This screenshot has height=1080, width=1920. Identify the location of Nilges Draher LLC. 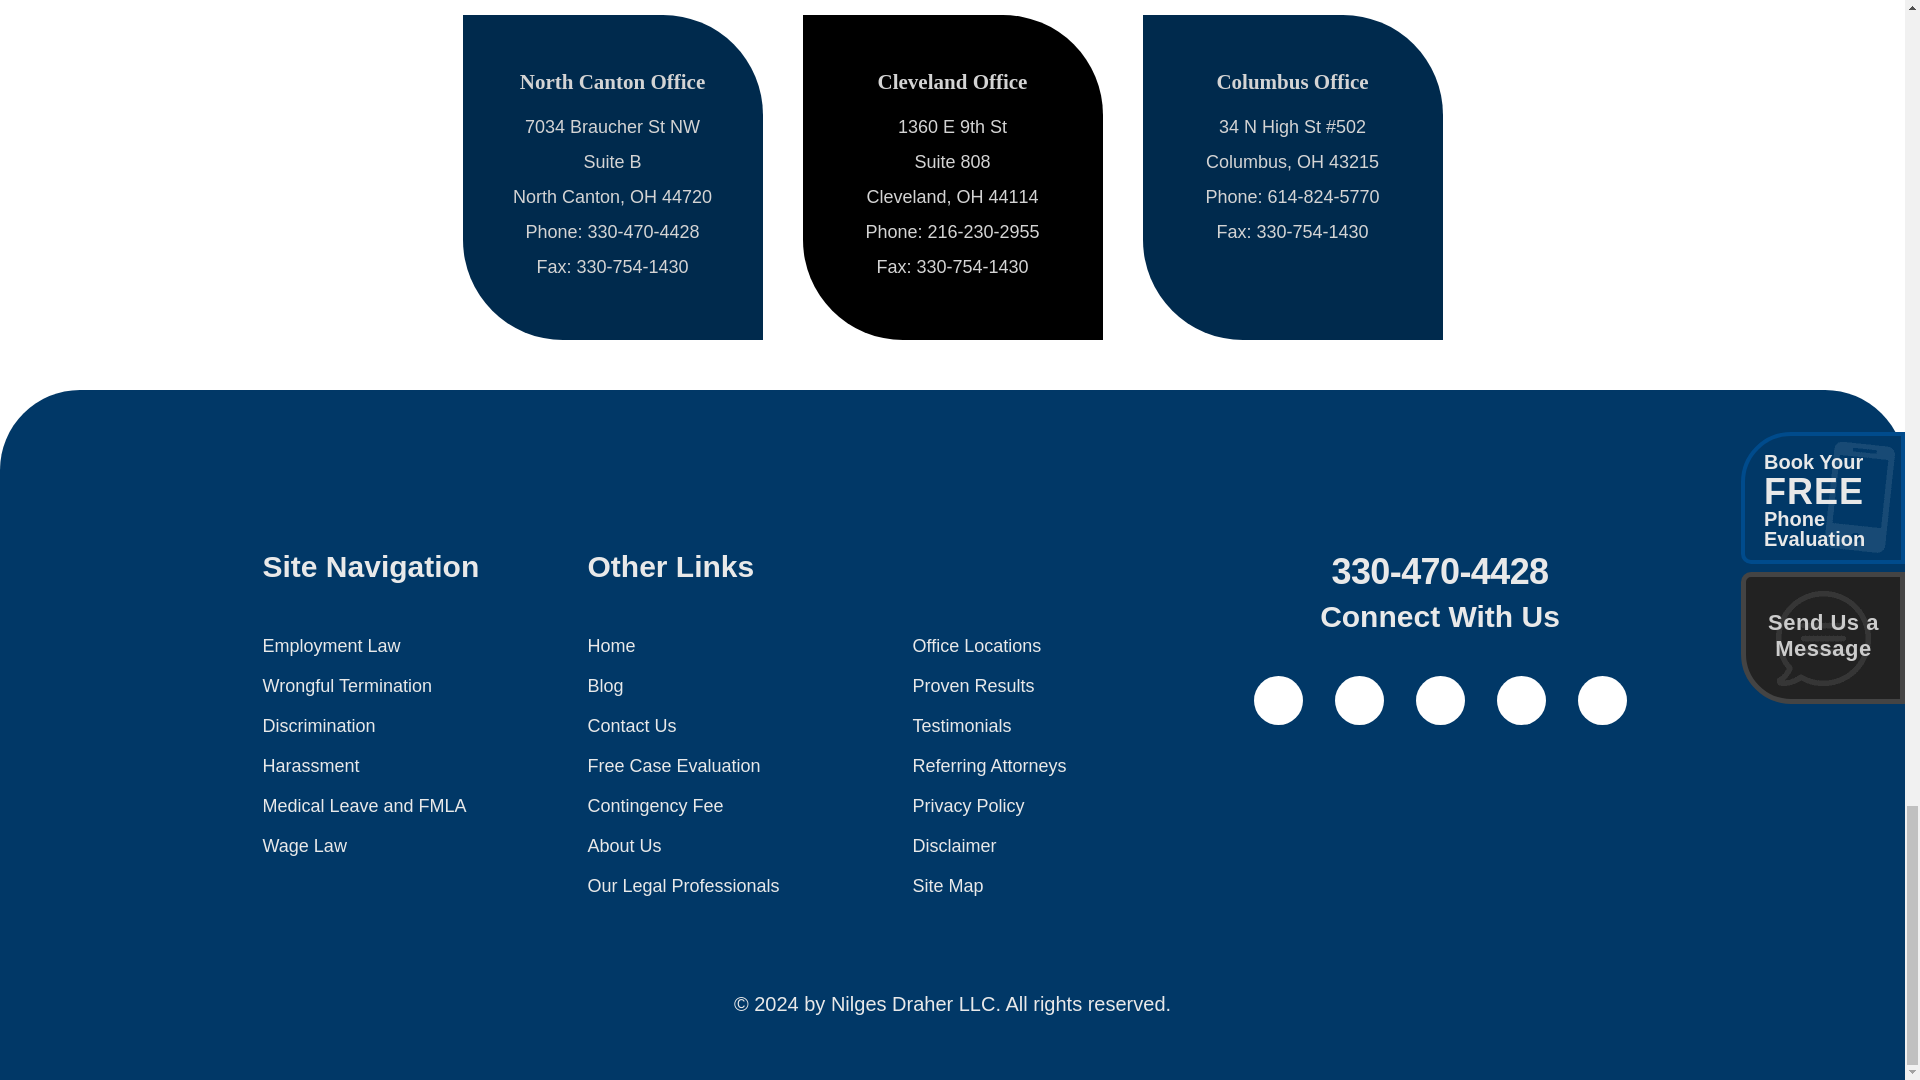
(952, 488).